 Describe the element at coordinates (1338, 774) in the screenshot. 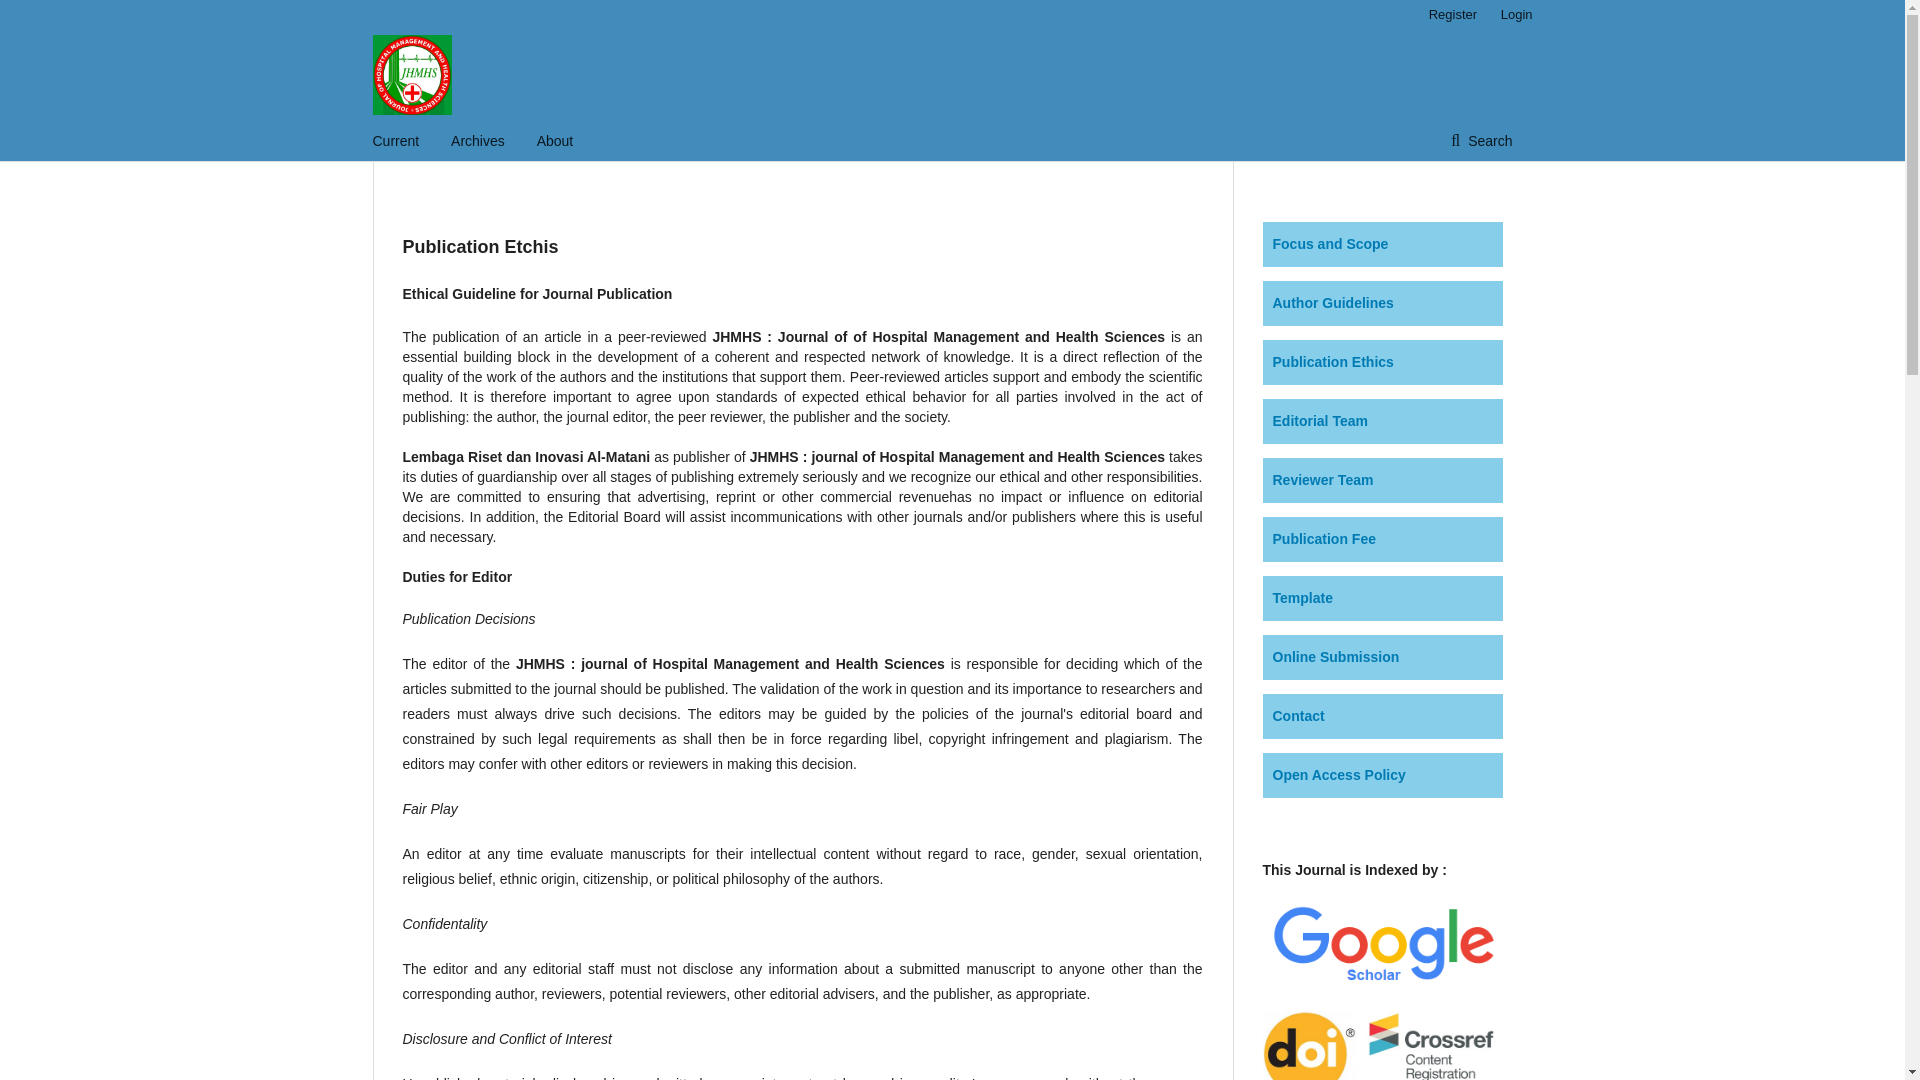

I see `Open Access Policy` at that location.